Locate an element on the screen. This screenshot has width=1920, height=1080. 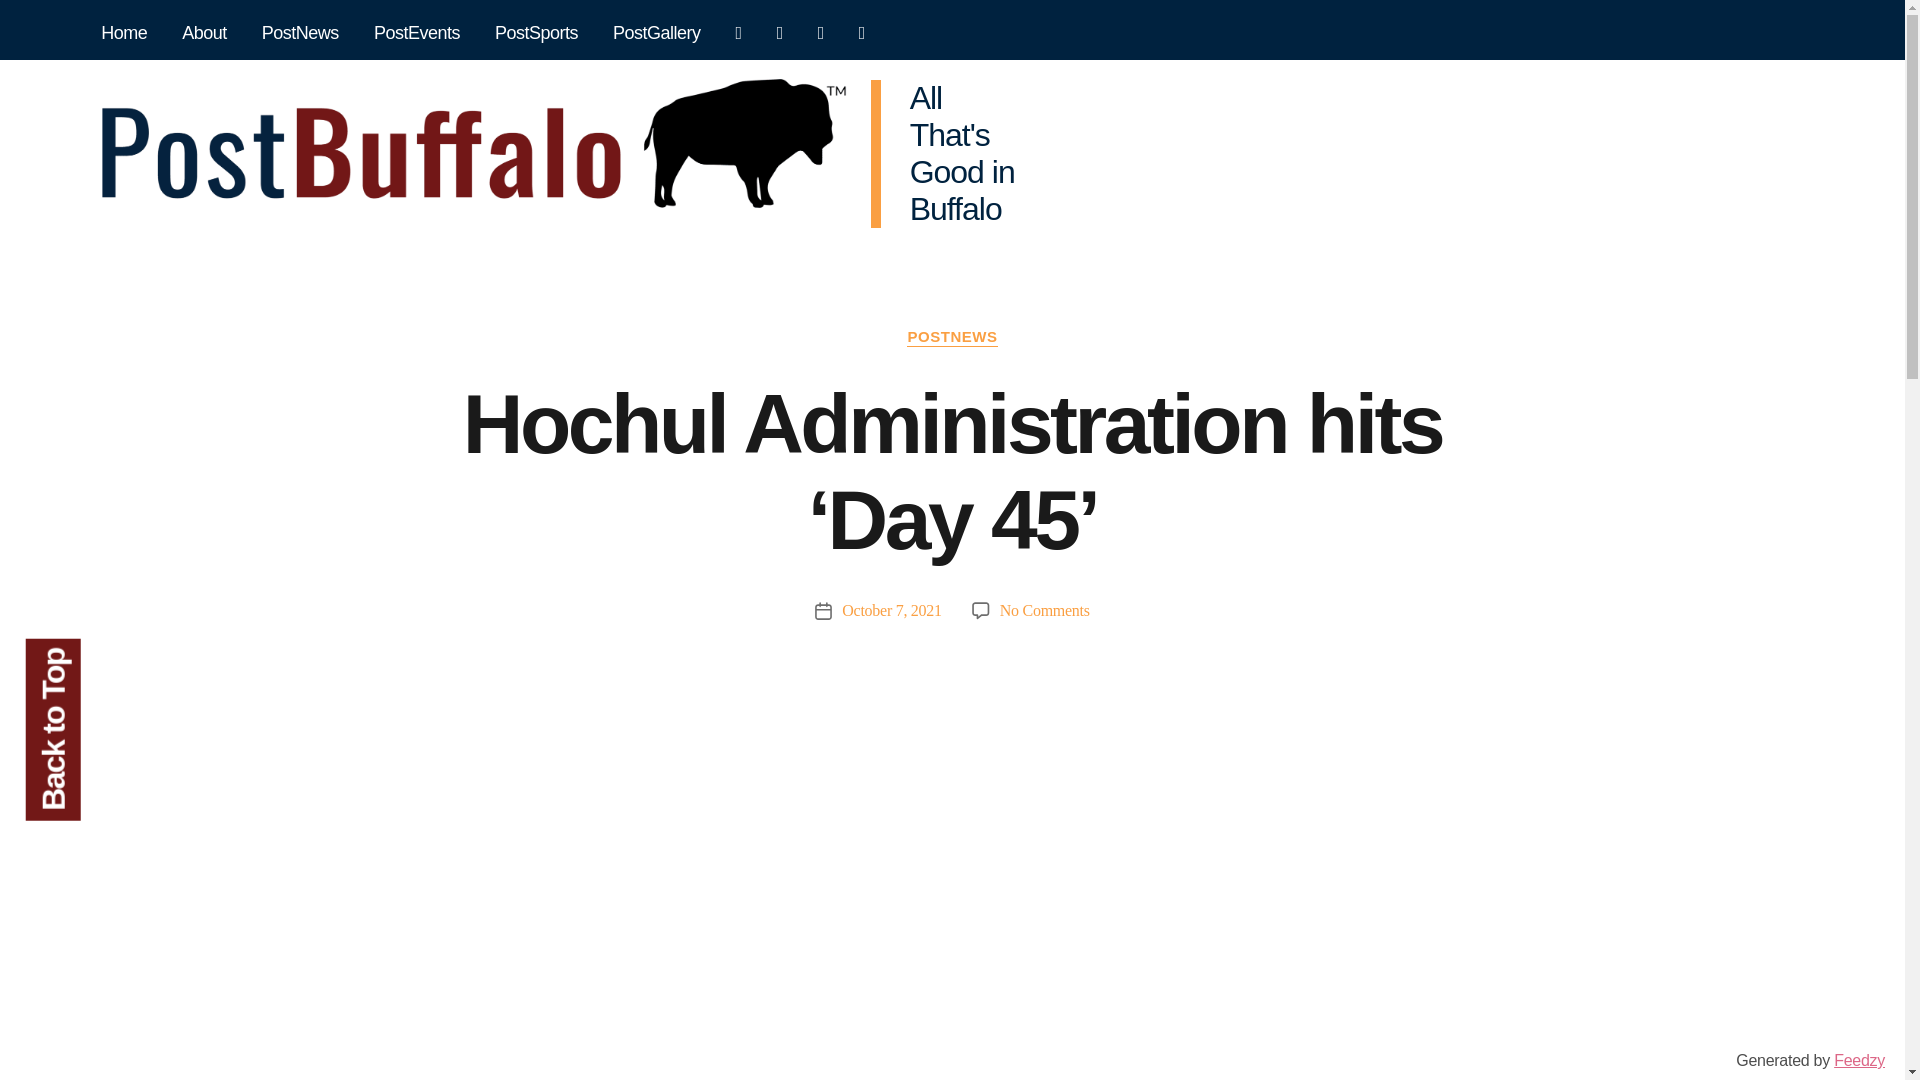
October 7, 2021 is located at coordinates (891, 610).